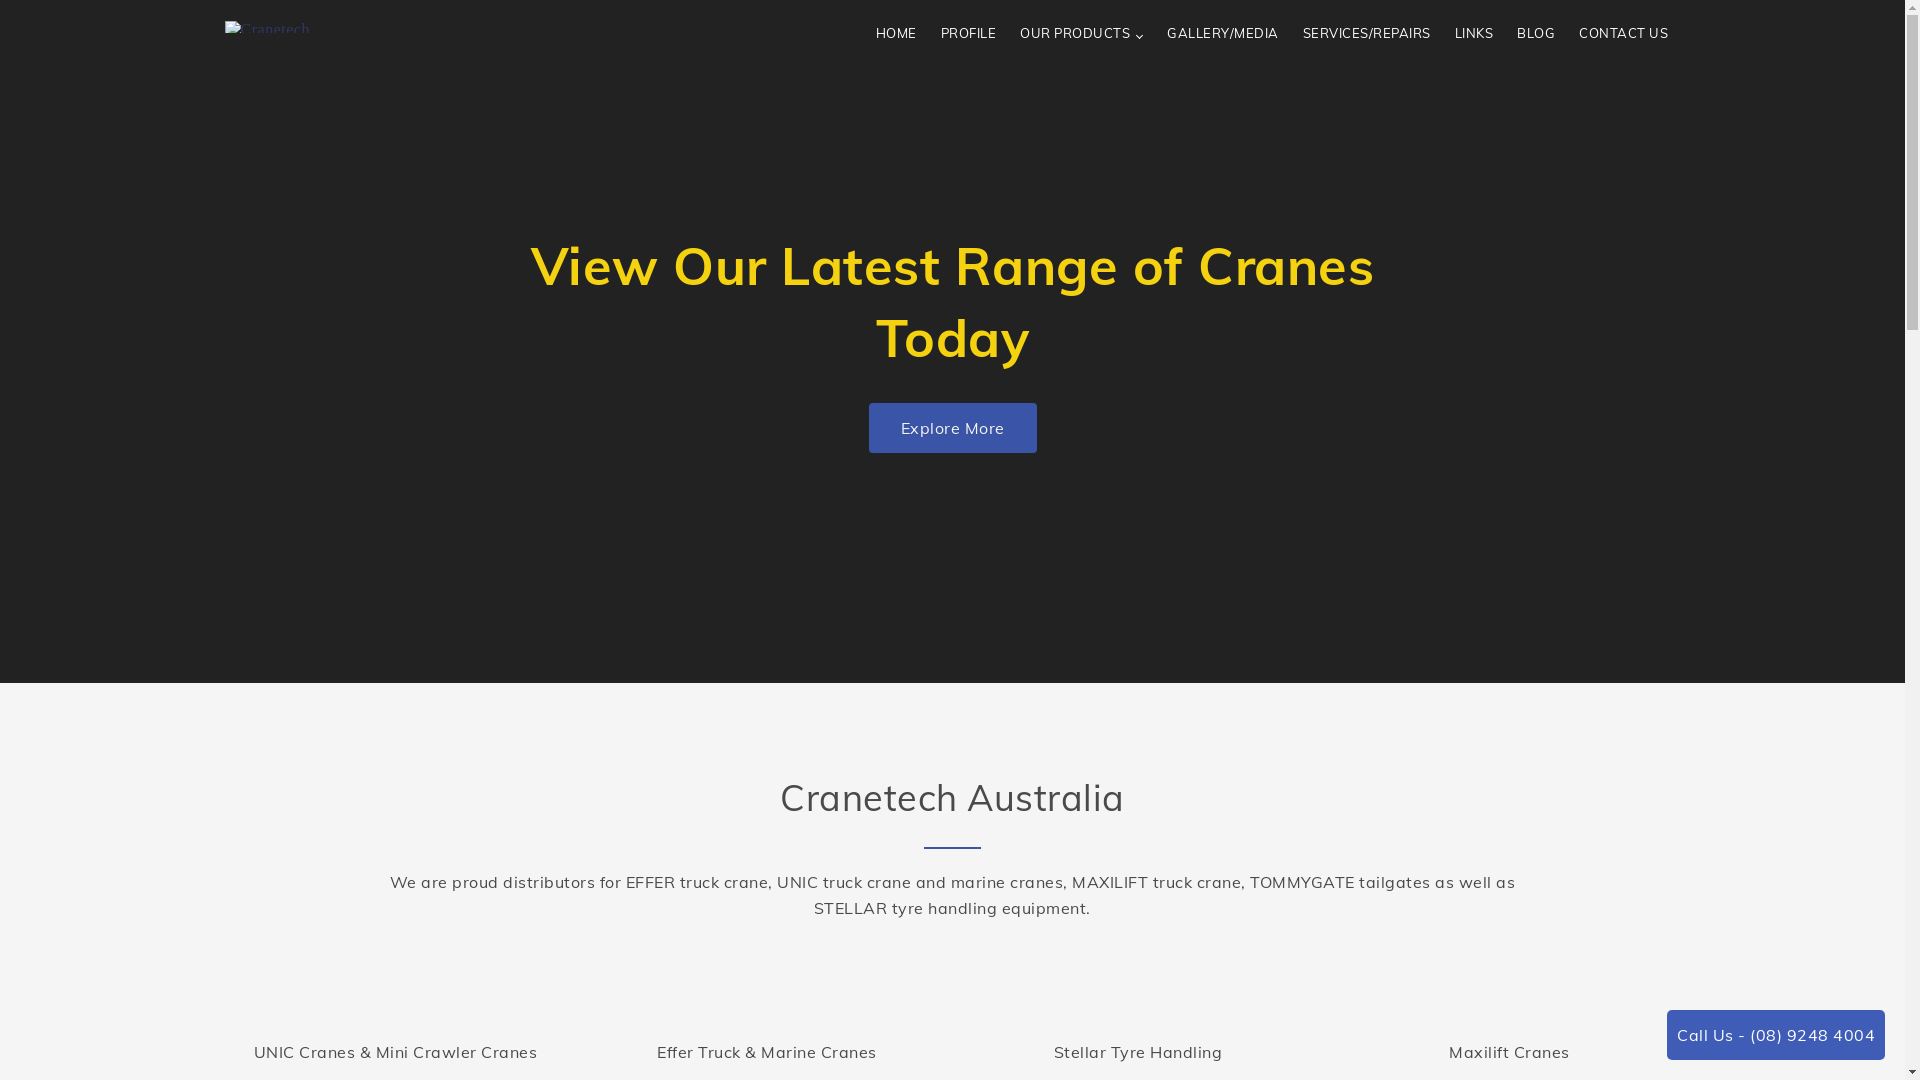 Image resolution: width=1920 pixels, height=1080 pixels. What do you see at coordinates (396, 1052) in the screenshot?
I see `UNIC Cranes & Mini Crawler Cranes` at bounding box center [396, 1052].